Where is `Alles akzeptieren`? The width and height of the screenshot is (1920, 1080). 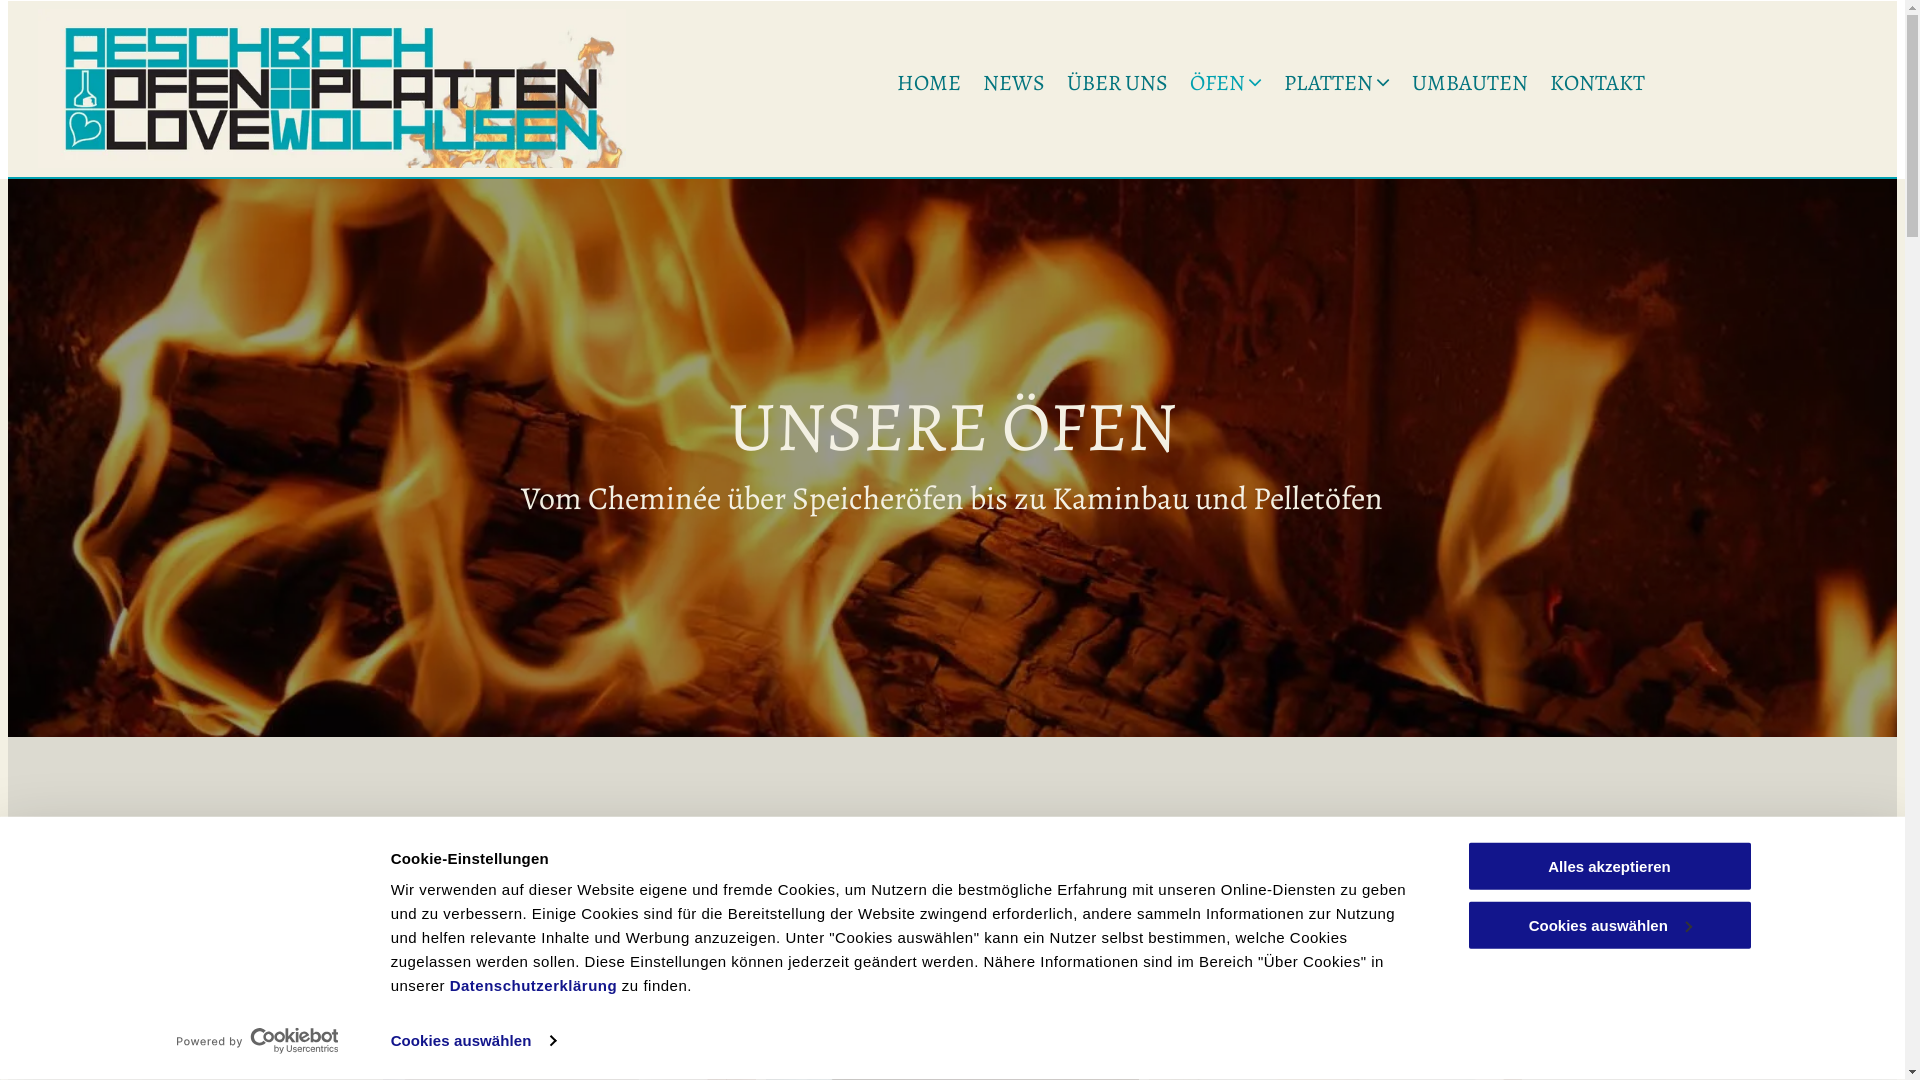 Alles akzeptieren is located at coordinates (1609, 866).